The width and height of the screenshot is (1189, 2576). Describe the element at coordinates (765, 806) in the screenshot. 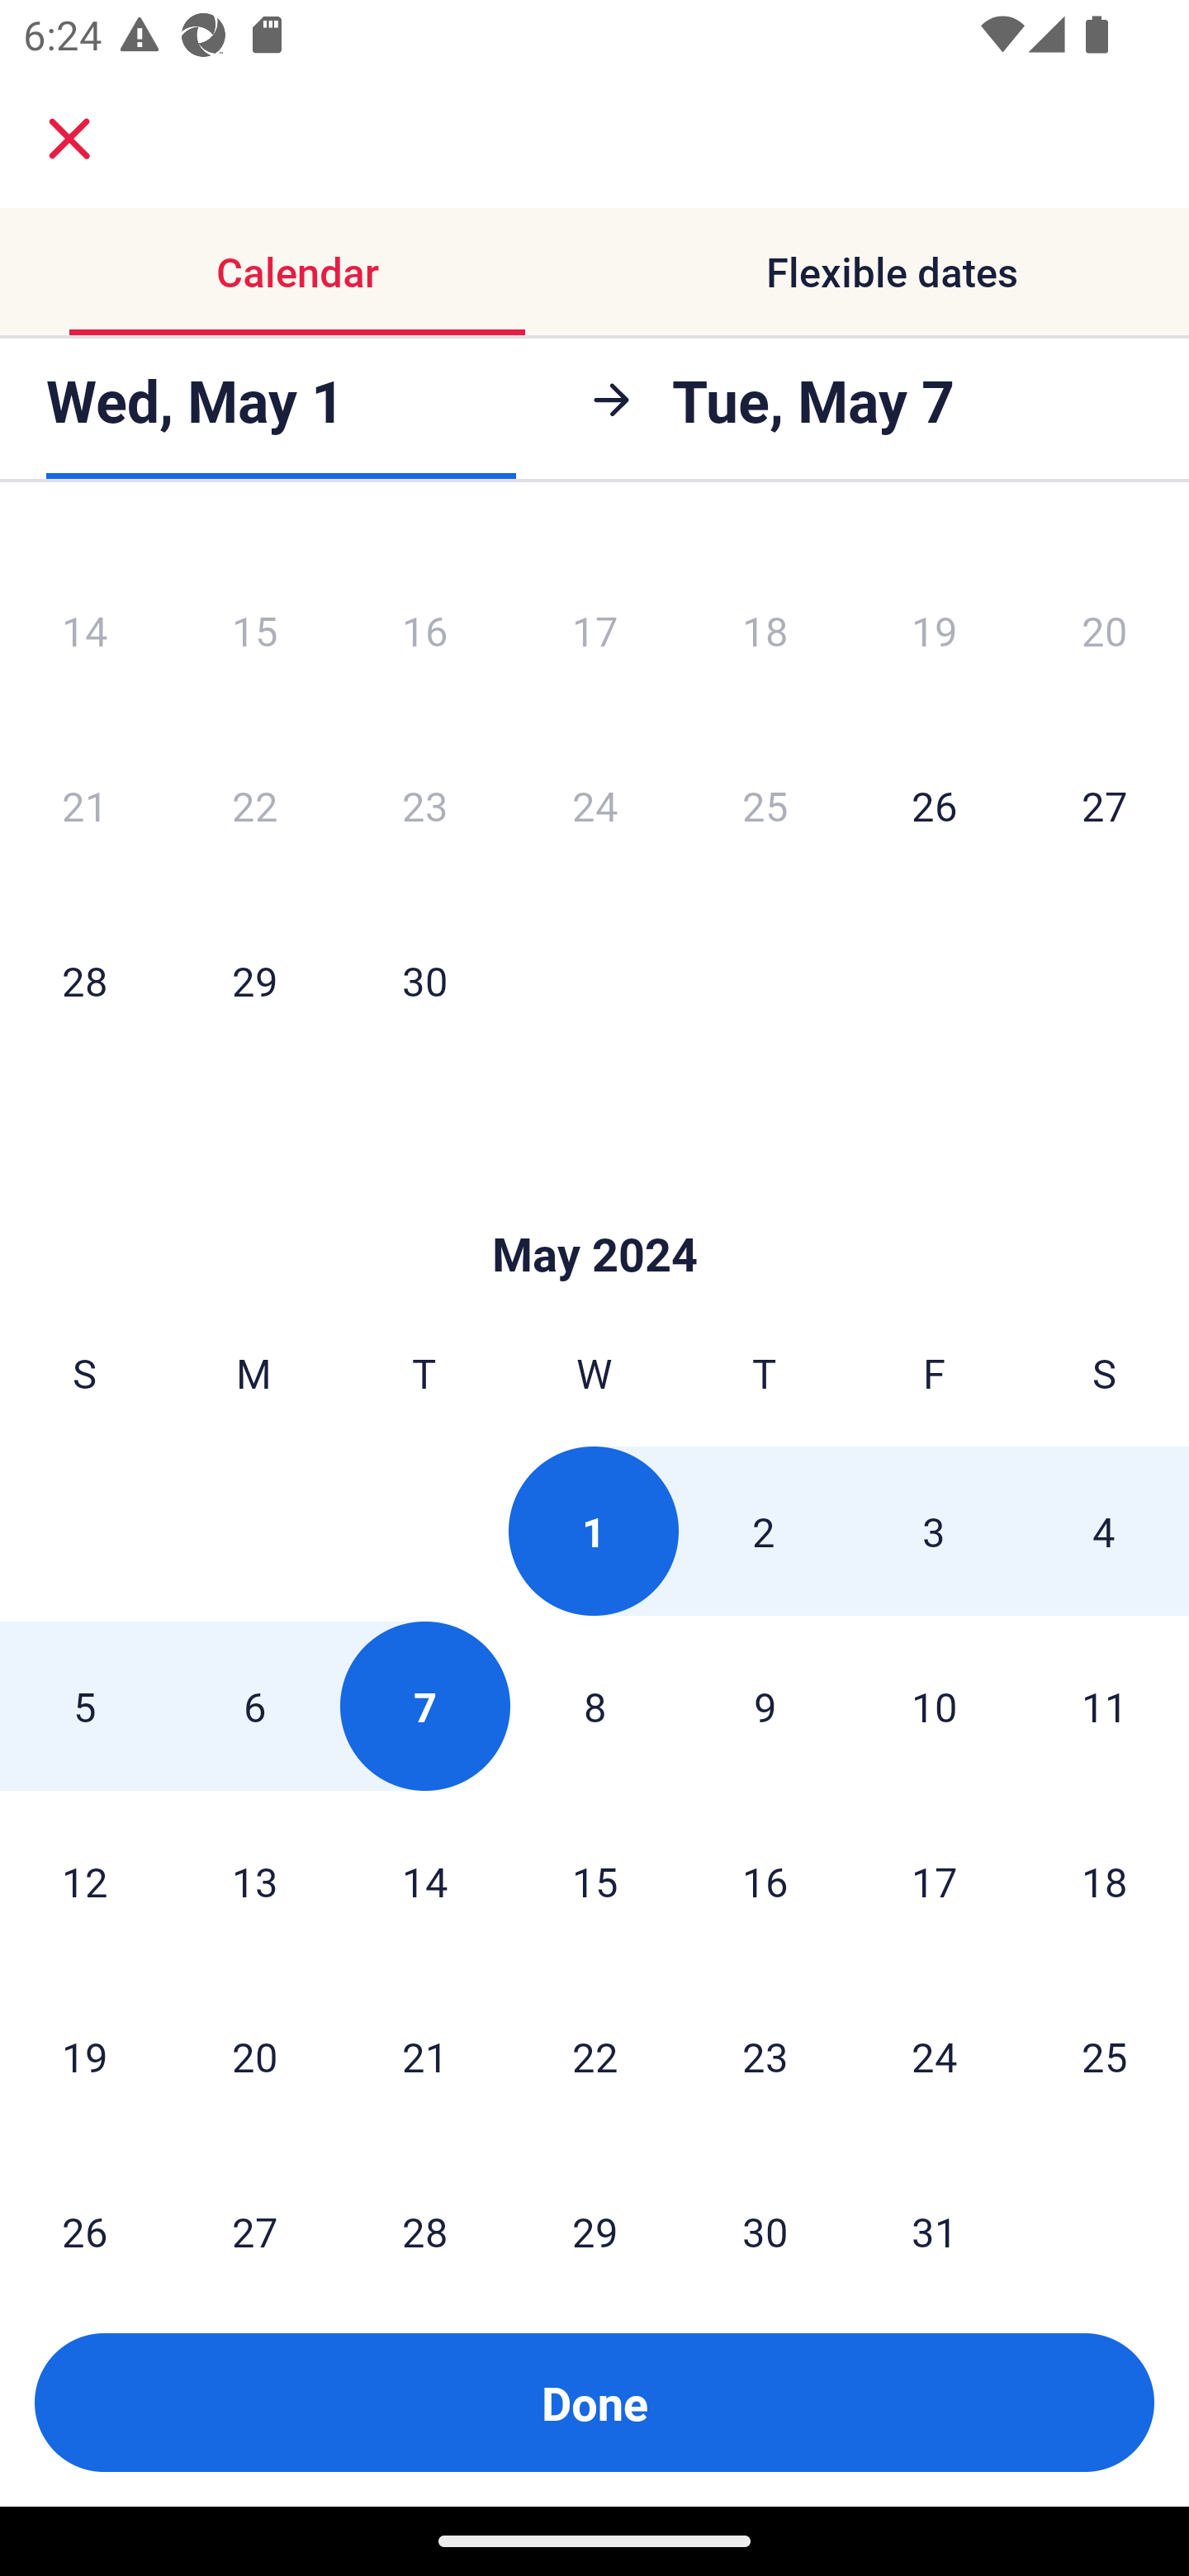

I see `25 Thursday, April 25, 2024` at that location.